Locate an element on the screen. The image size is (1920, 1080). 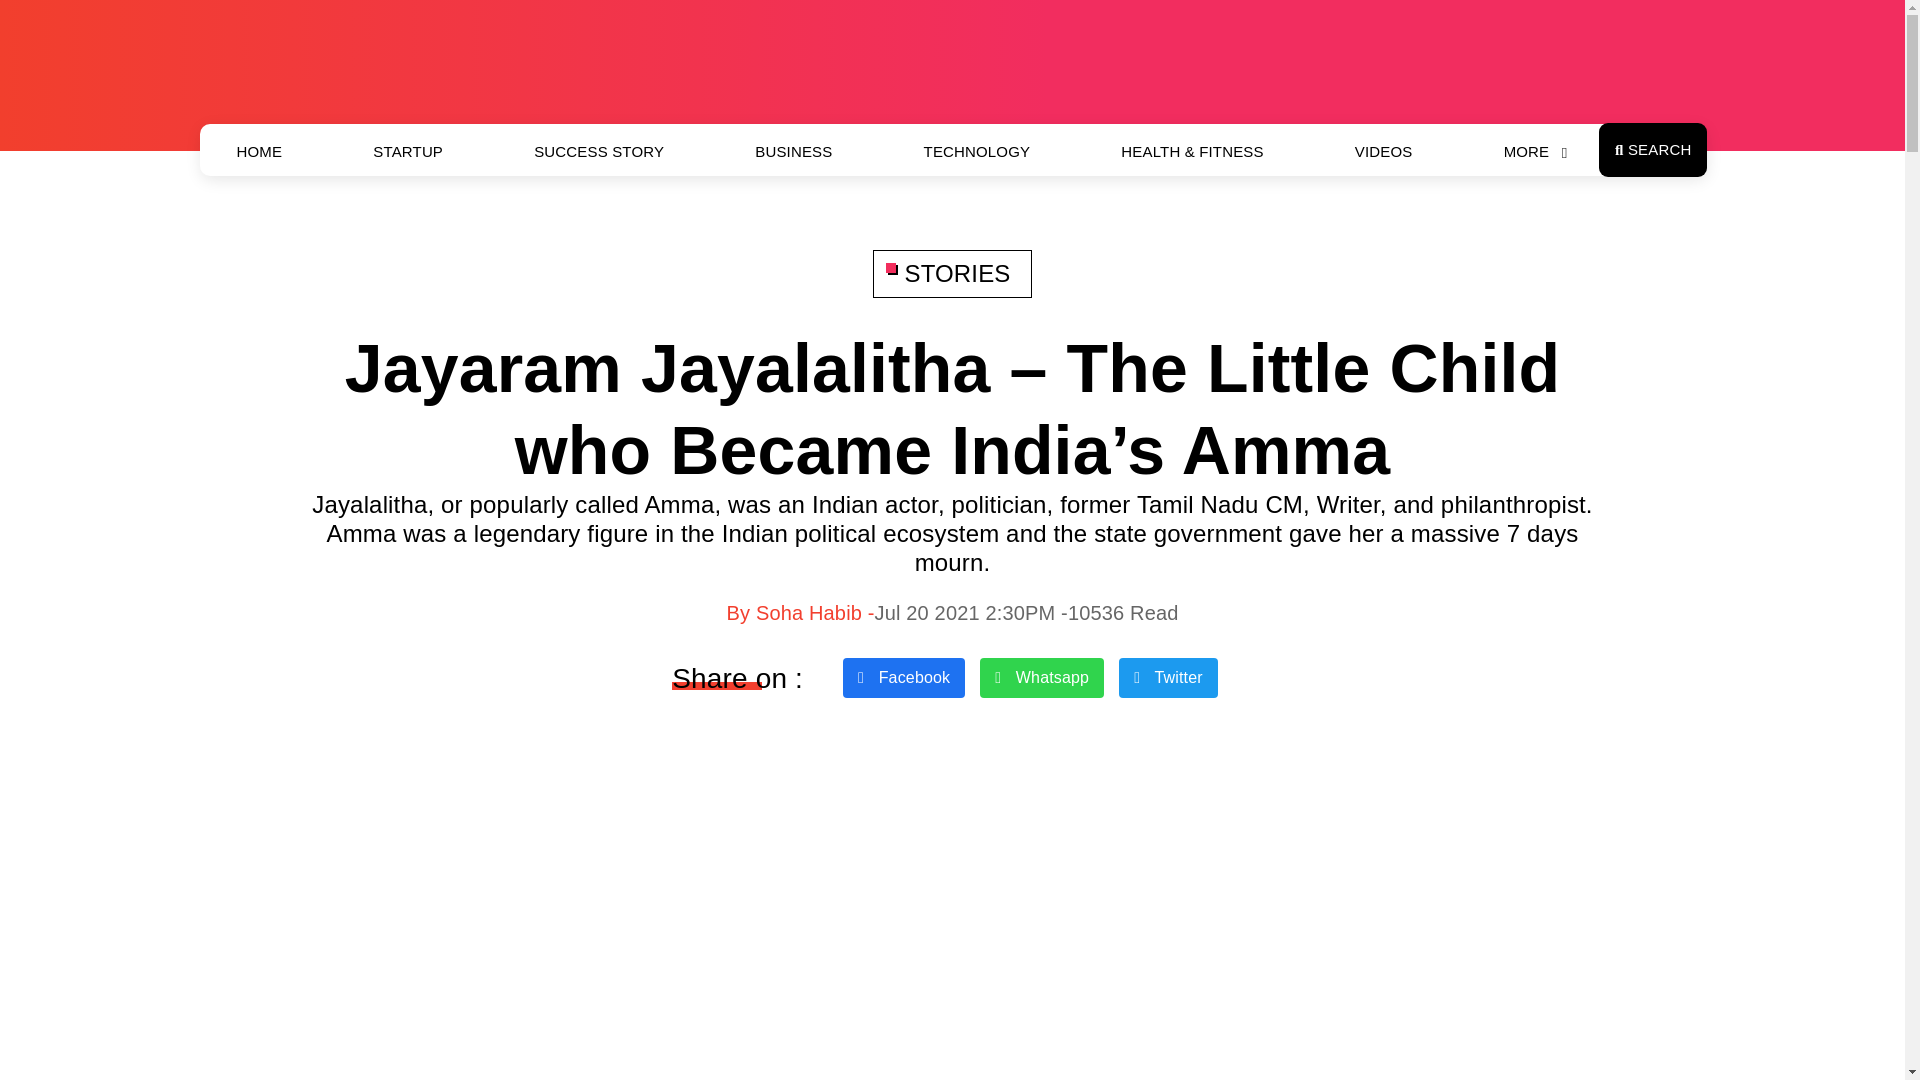
Twitter is located at coordinates (1168, 677).